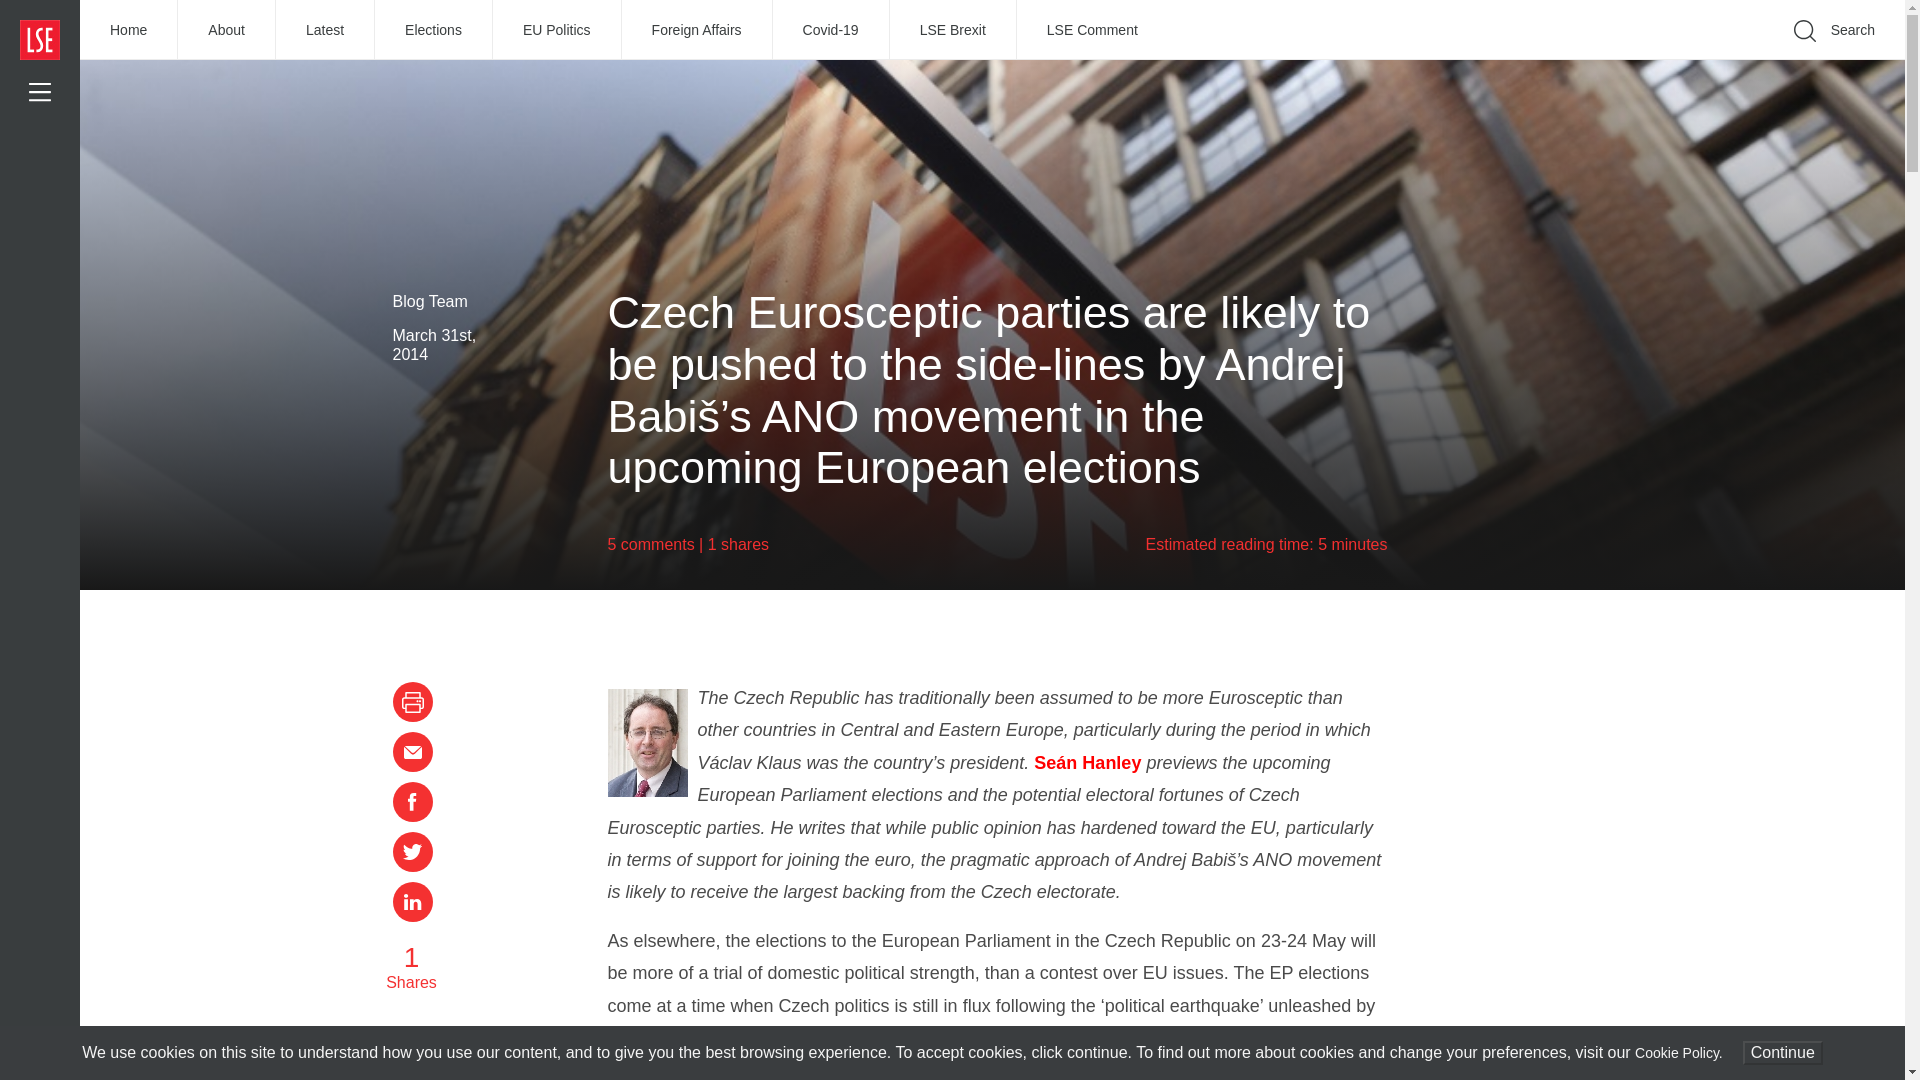 This screenshot has width=1920, height=1080. Describe the element at coordinates (325, 30) in the screenshot. I see `Latest` at that location.